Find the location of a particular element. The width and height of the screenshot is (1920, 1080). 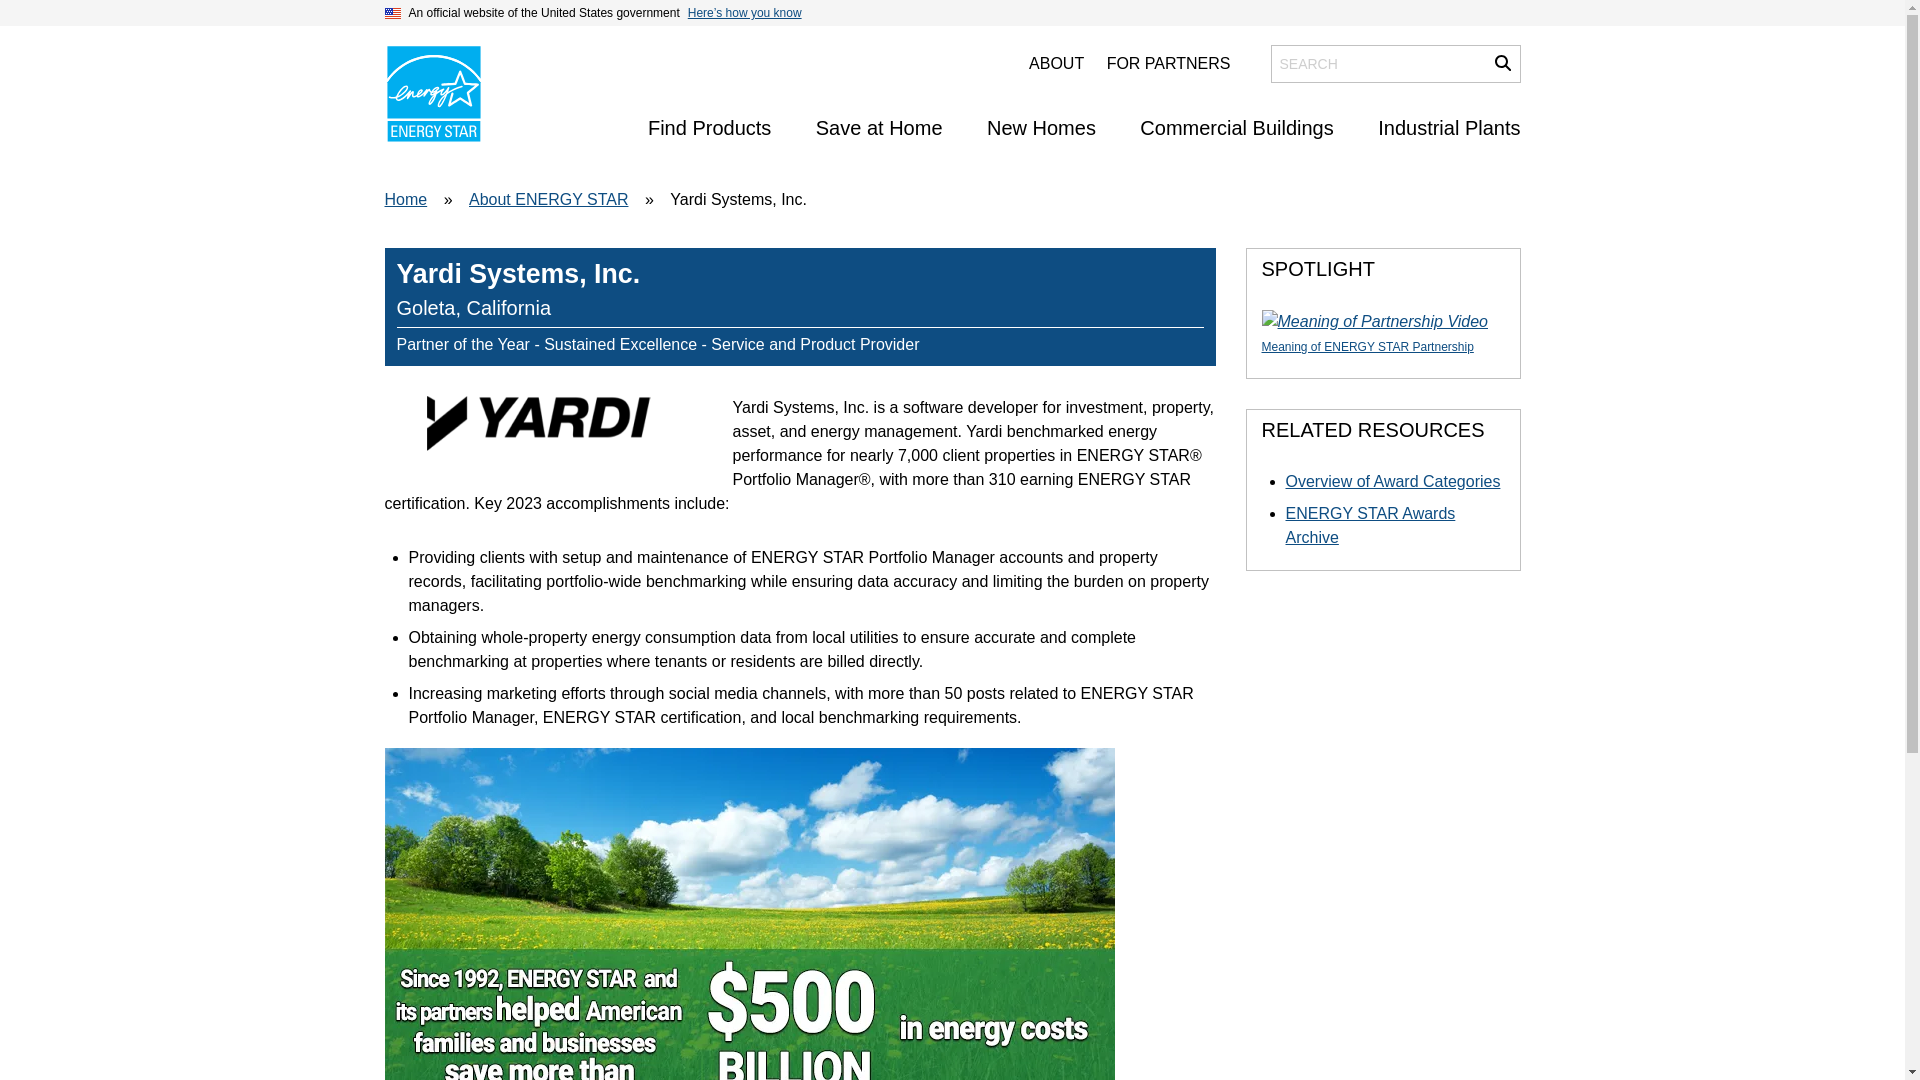

New Homes is located at coordinates (1041, 128).